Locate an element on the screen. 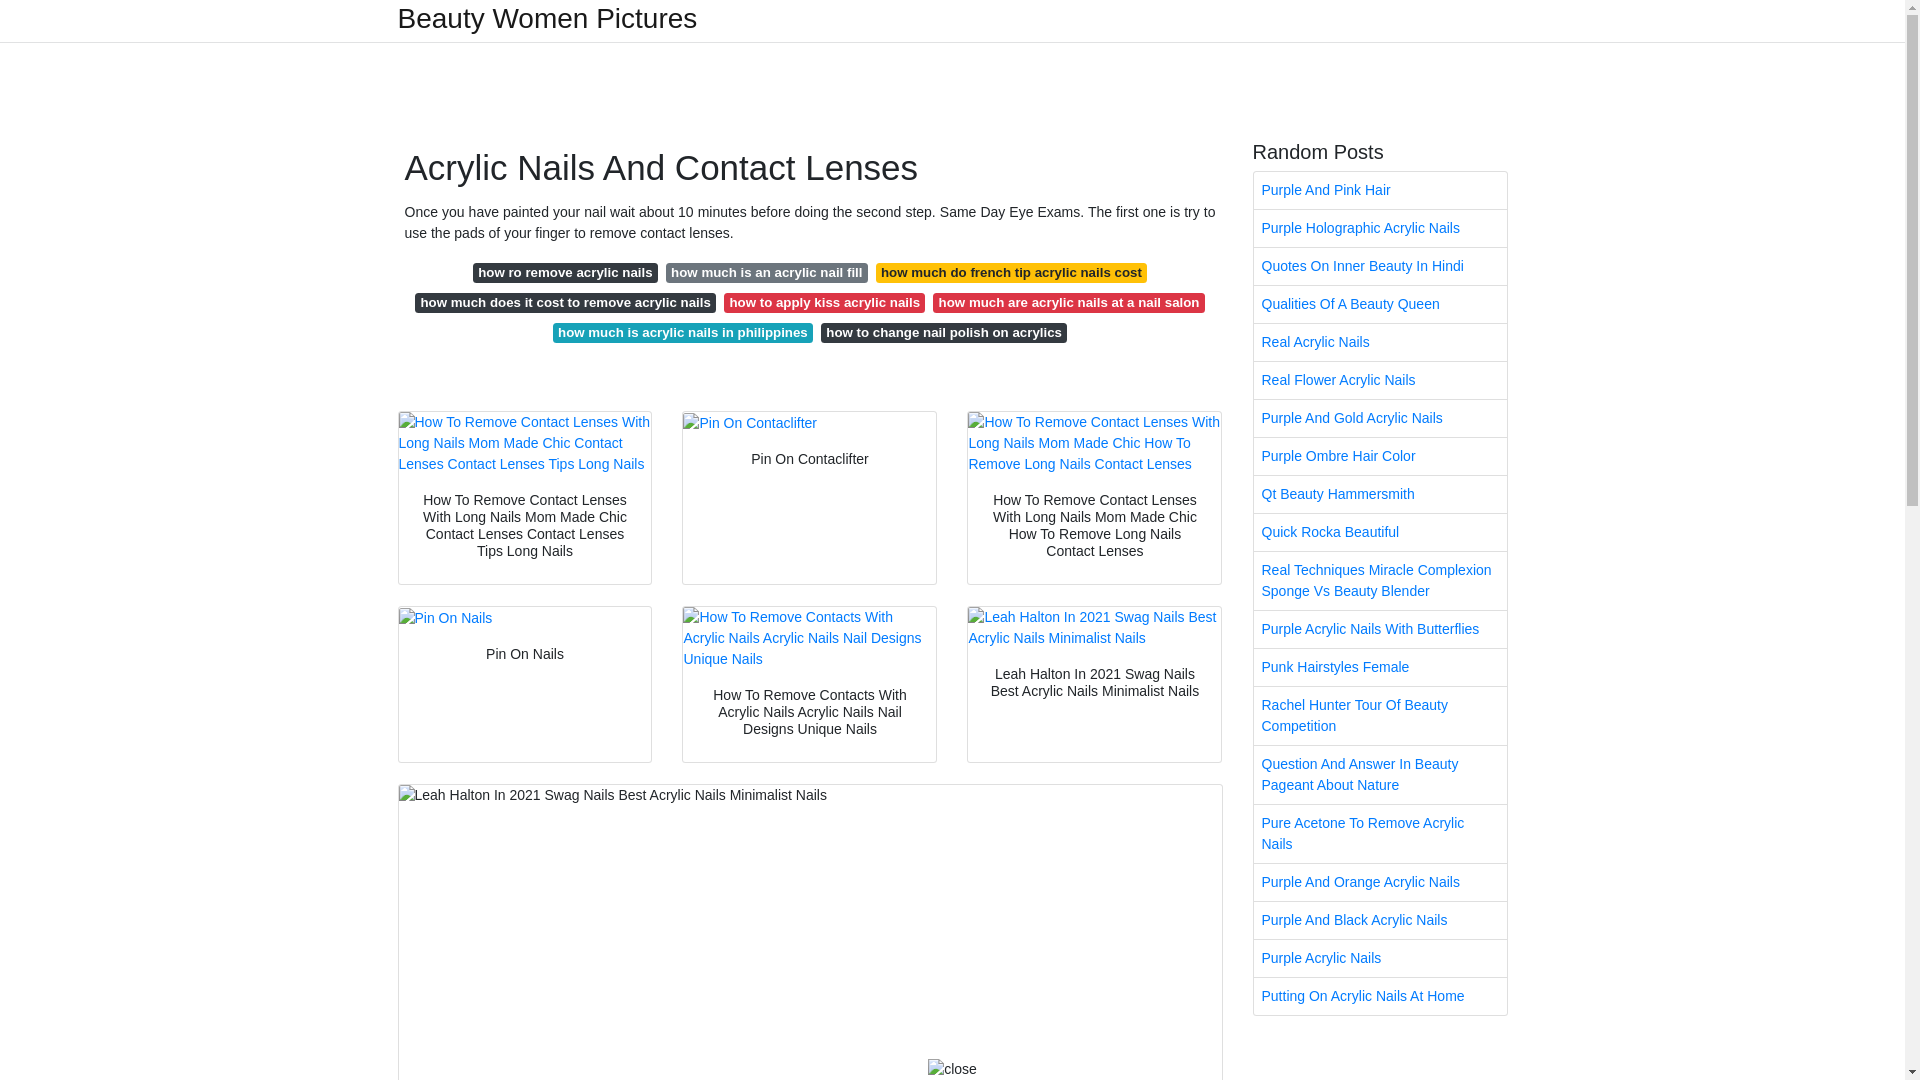 This screenshot has height=1080, width=1920. Purple And Black Acrylic Nails is located at coordinates (1380, 920).